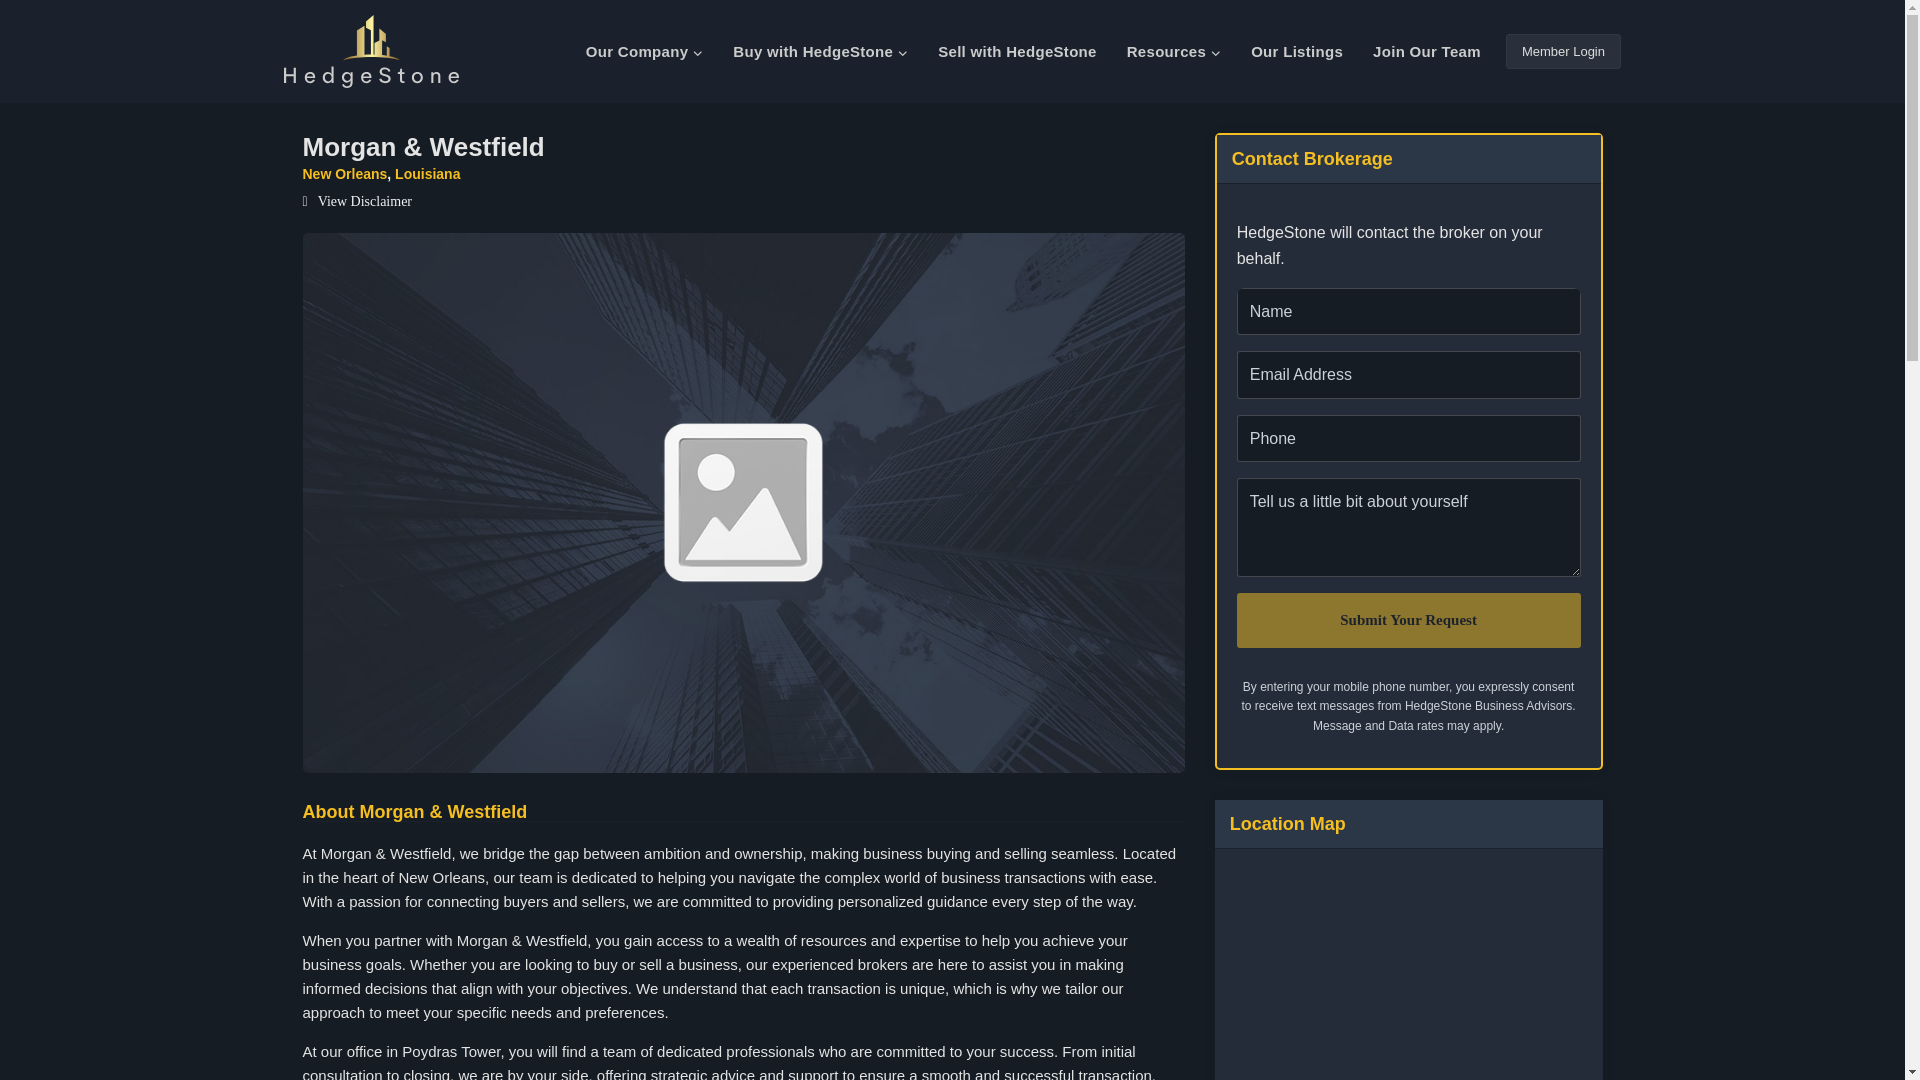 Image resolution: width=1920 pixels, height=1080 pixels. What do you see at coordinates (356, 202) in the screenshot?
I see `View Disclaimer` at bounding box center [356, 202].